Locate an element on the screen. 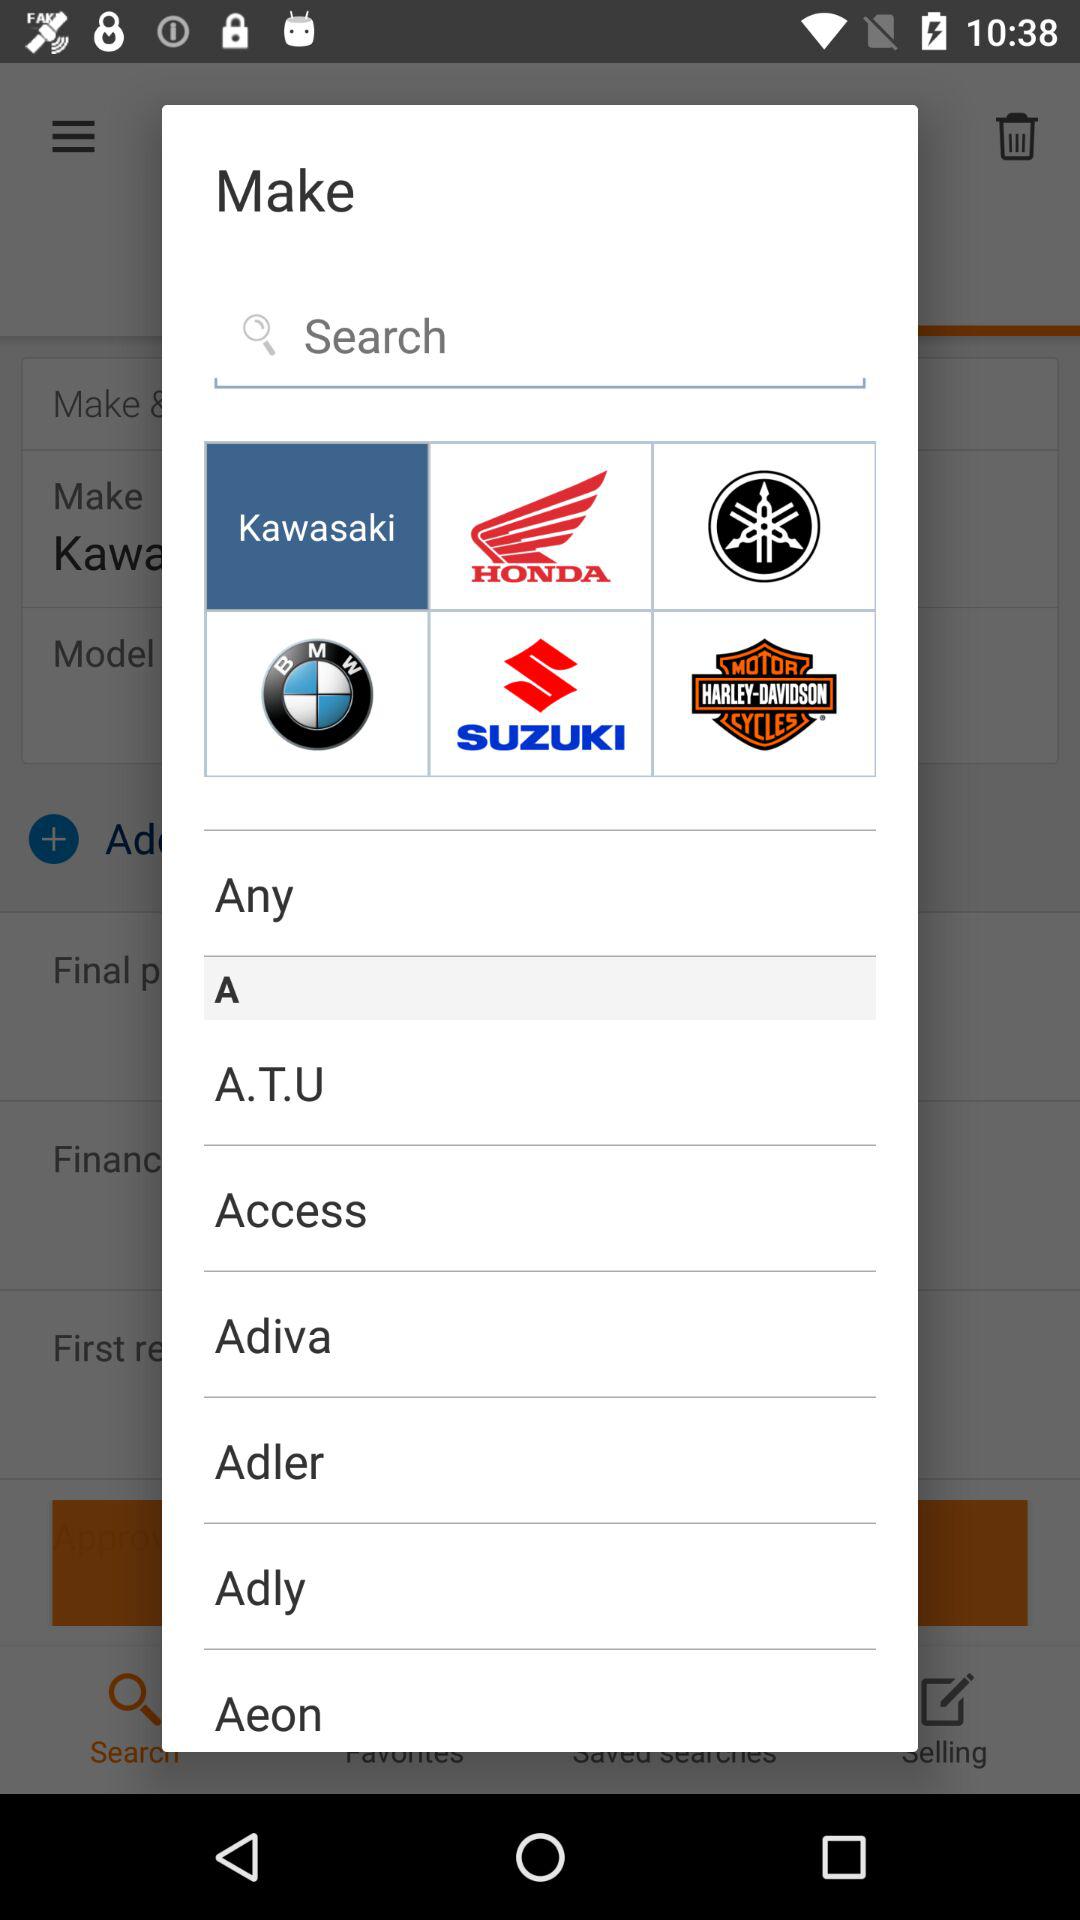 The image size is (1080, 1920). select the adler icon is located at coordinates (540, 1460).